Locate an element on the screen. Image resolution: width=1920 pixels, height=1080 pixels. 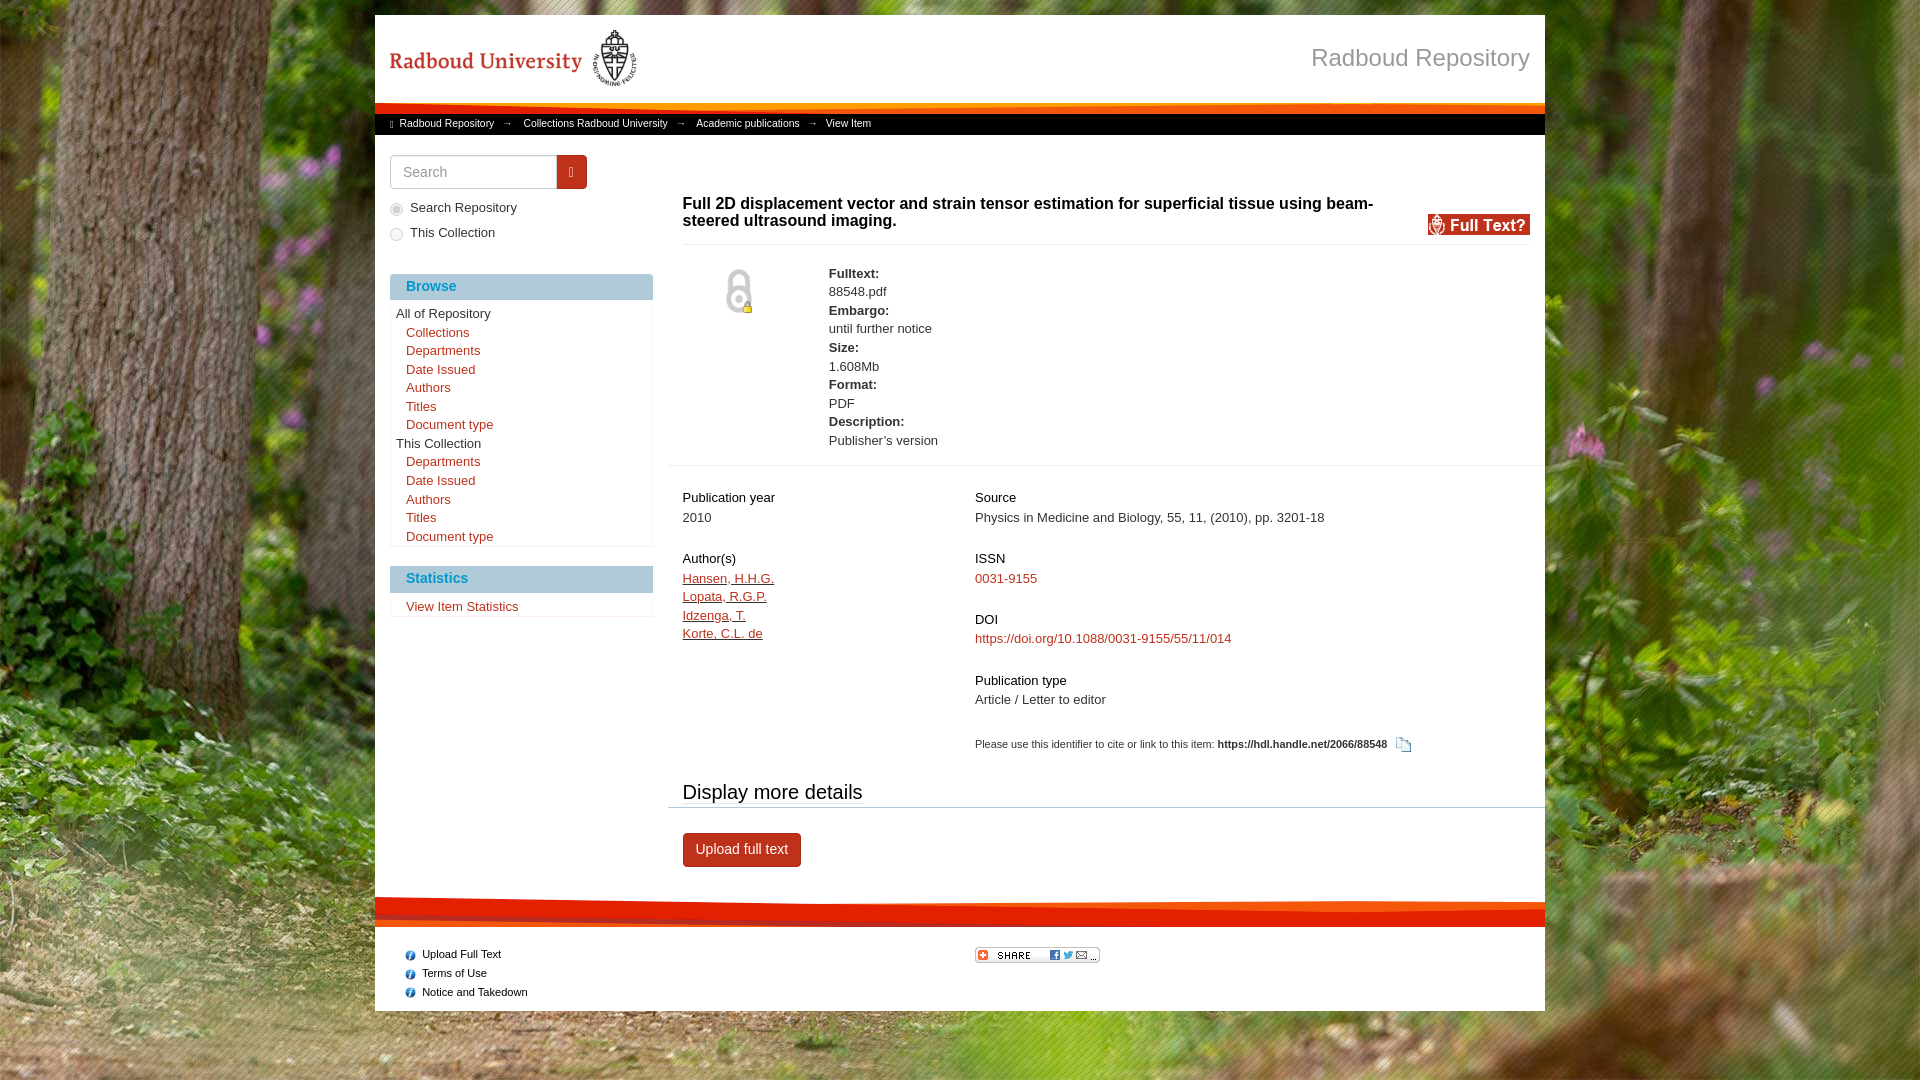
Authors is located at coordinates (520, 500).